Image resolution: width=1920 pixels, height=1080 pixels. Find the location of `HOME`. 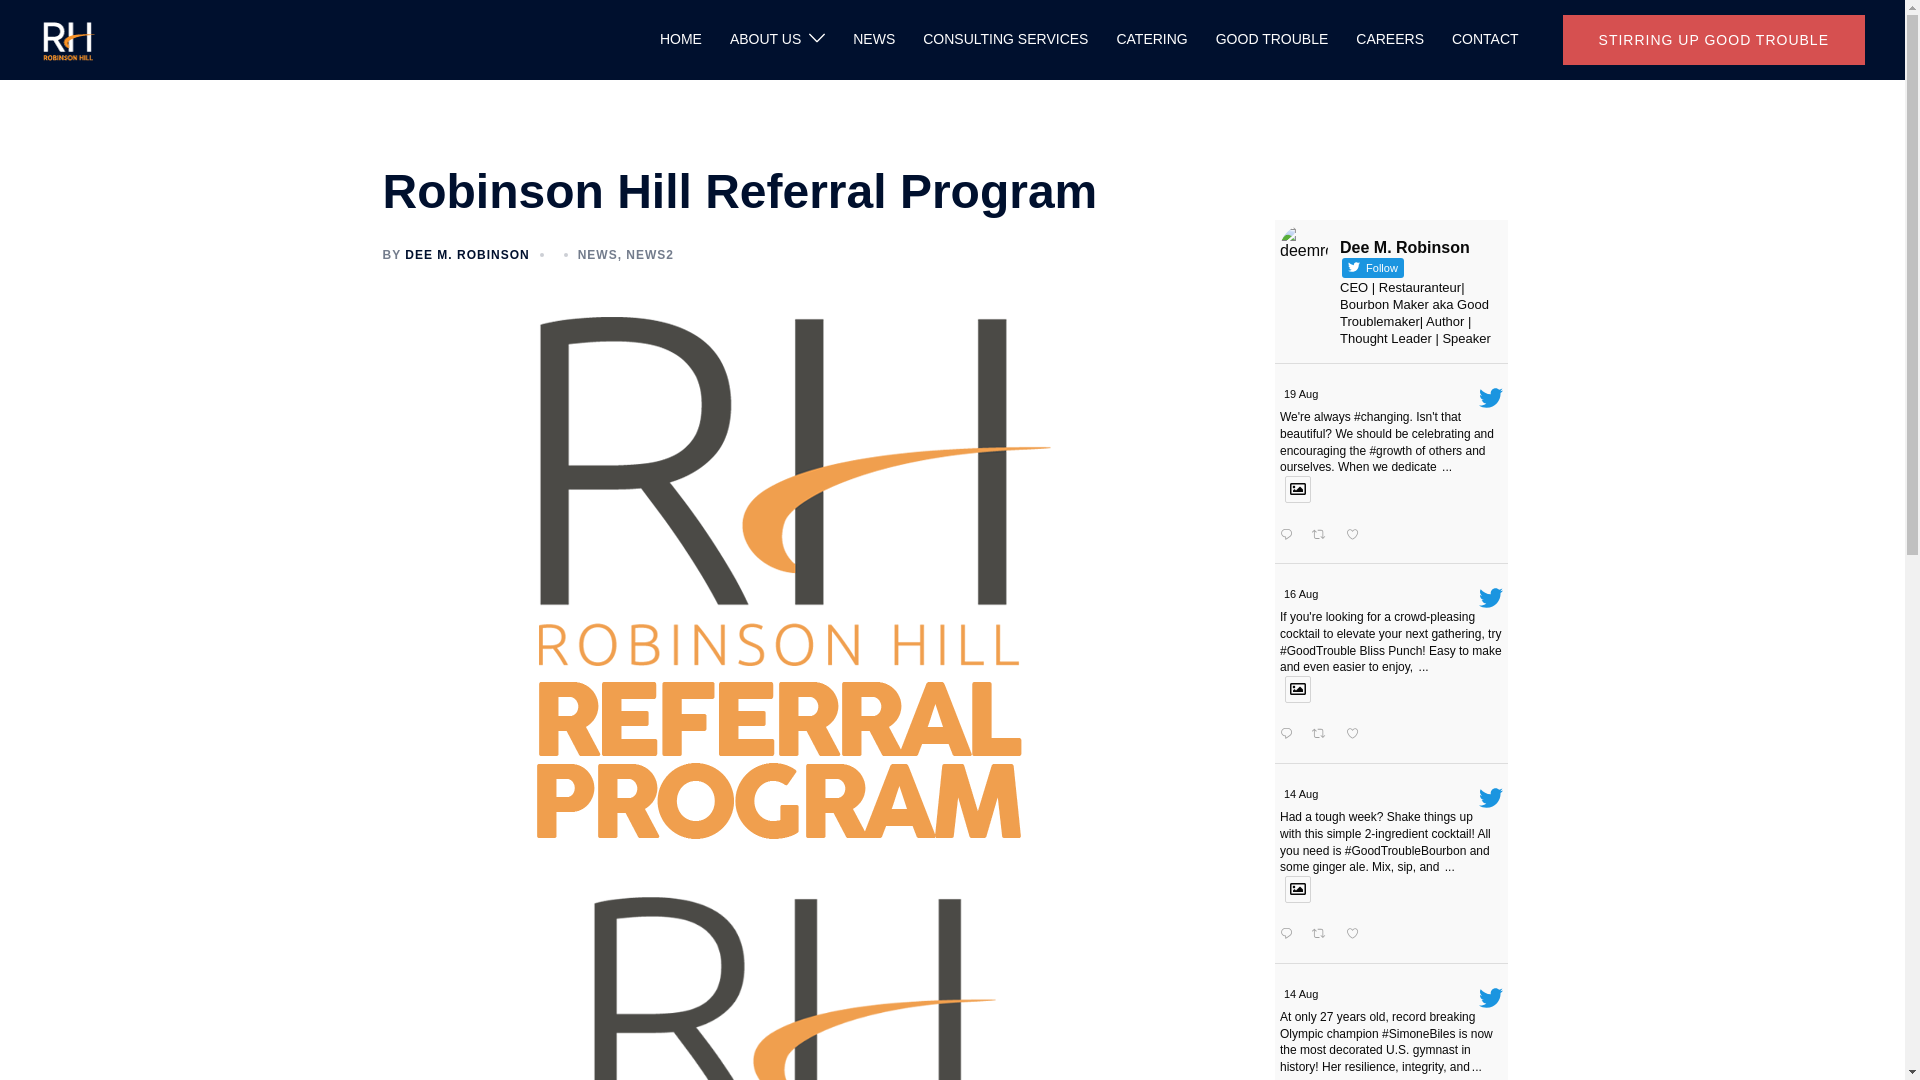

HOME is located at coordinates (681, 40).